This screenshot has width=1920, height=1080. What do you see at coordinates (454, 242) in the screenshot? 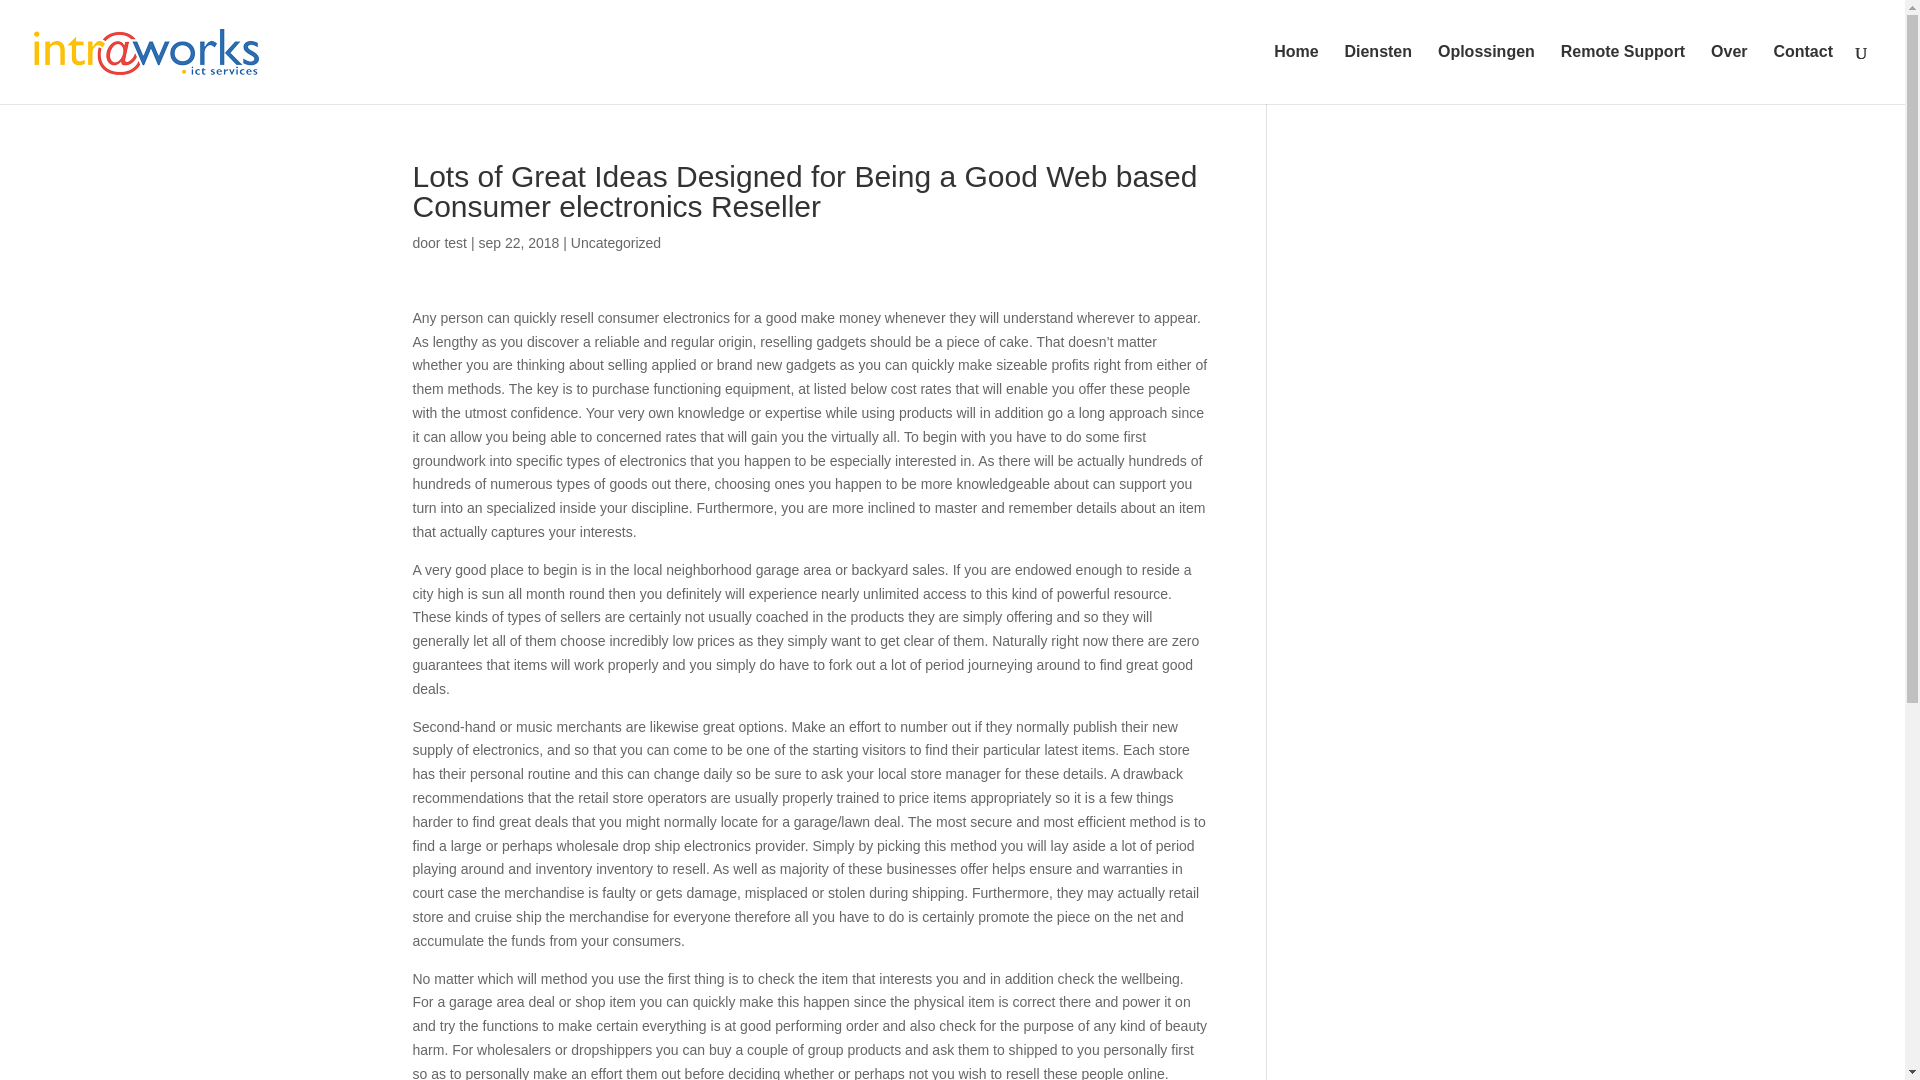
I see `Posts van test` at bounding box center [454, 242].